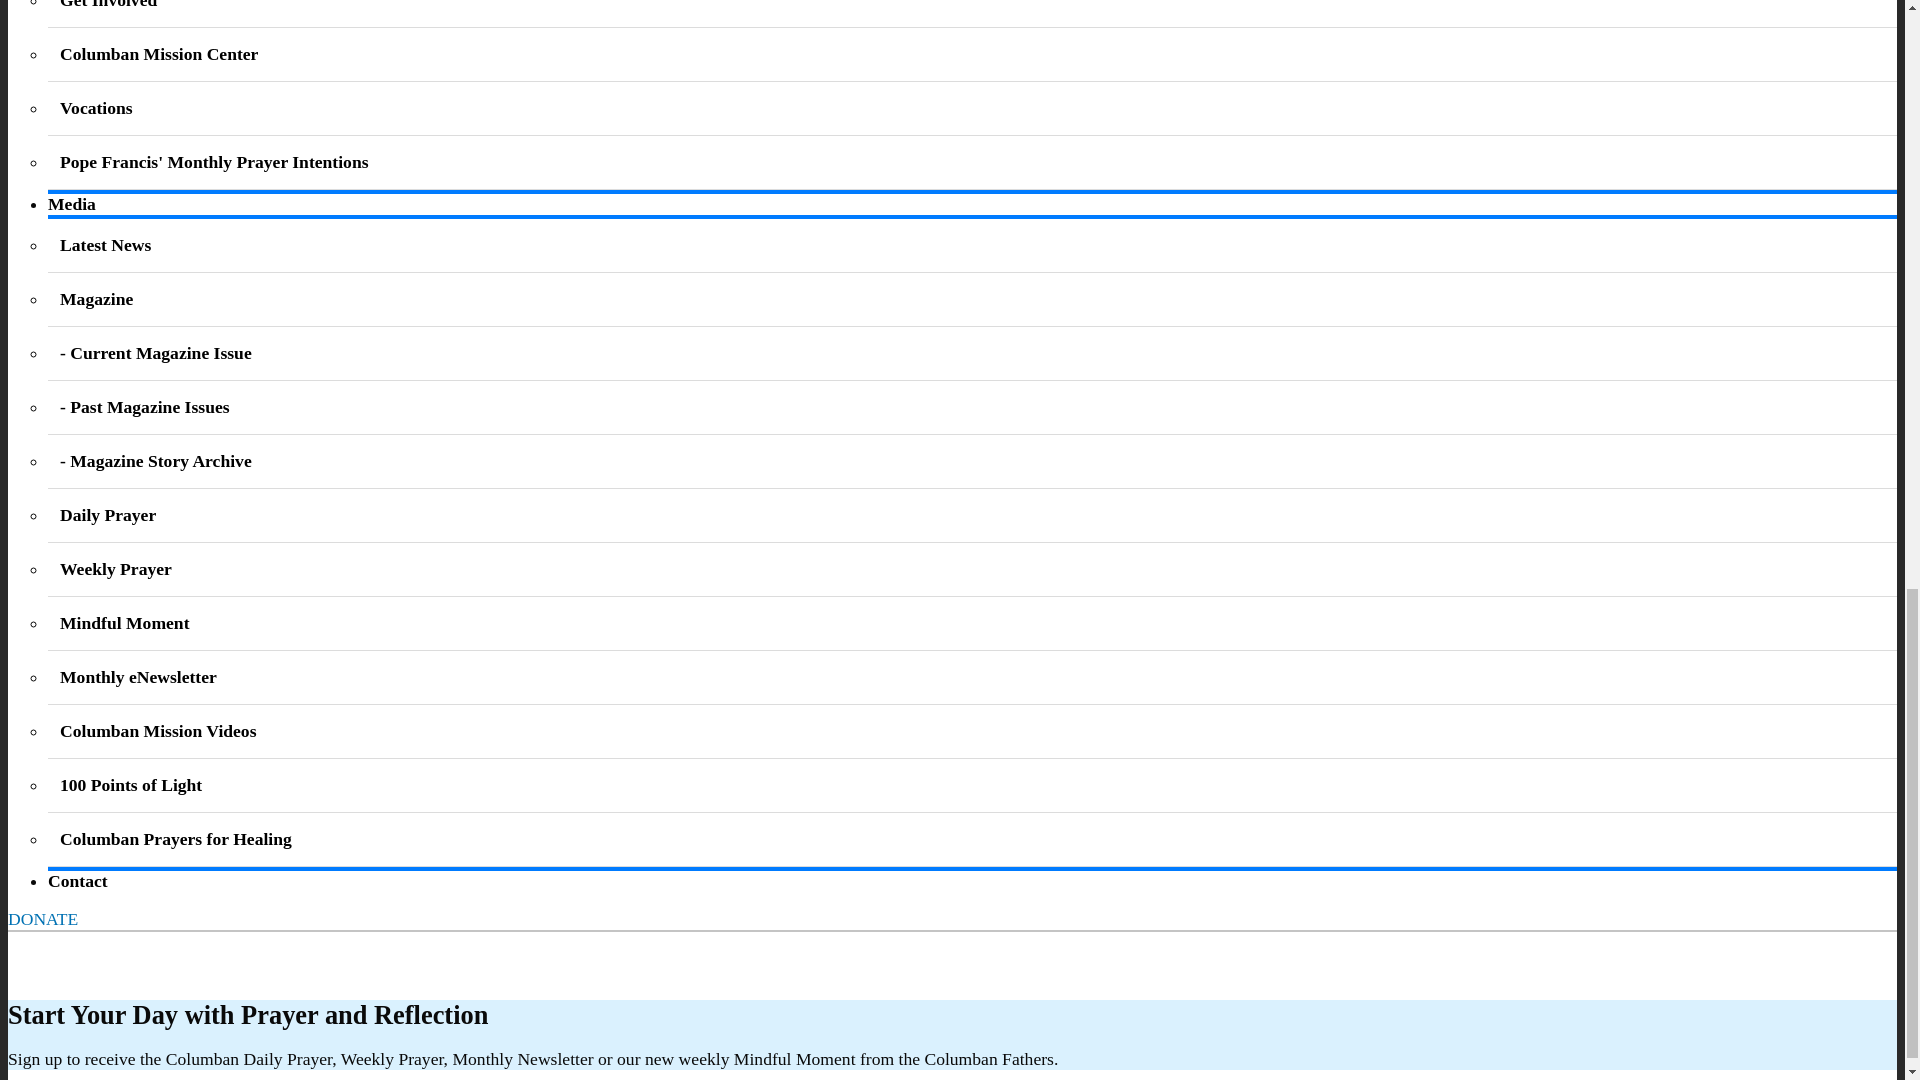  What do you see at coordinates (96, 298) in the screenshot?
I see `Magazine` at bounding box center [96, 298].